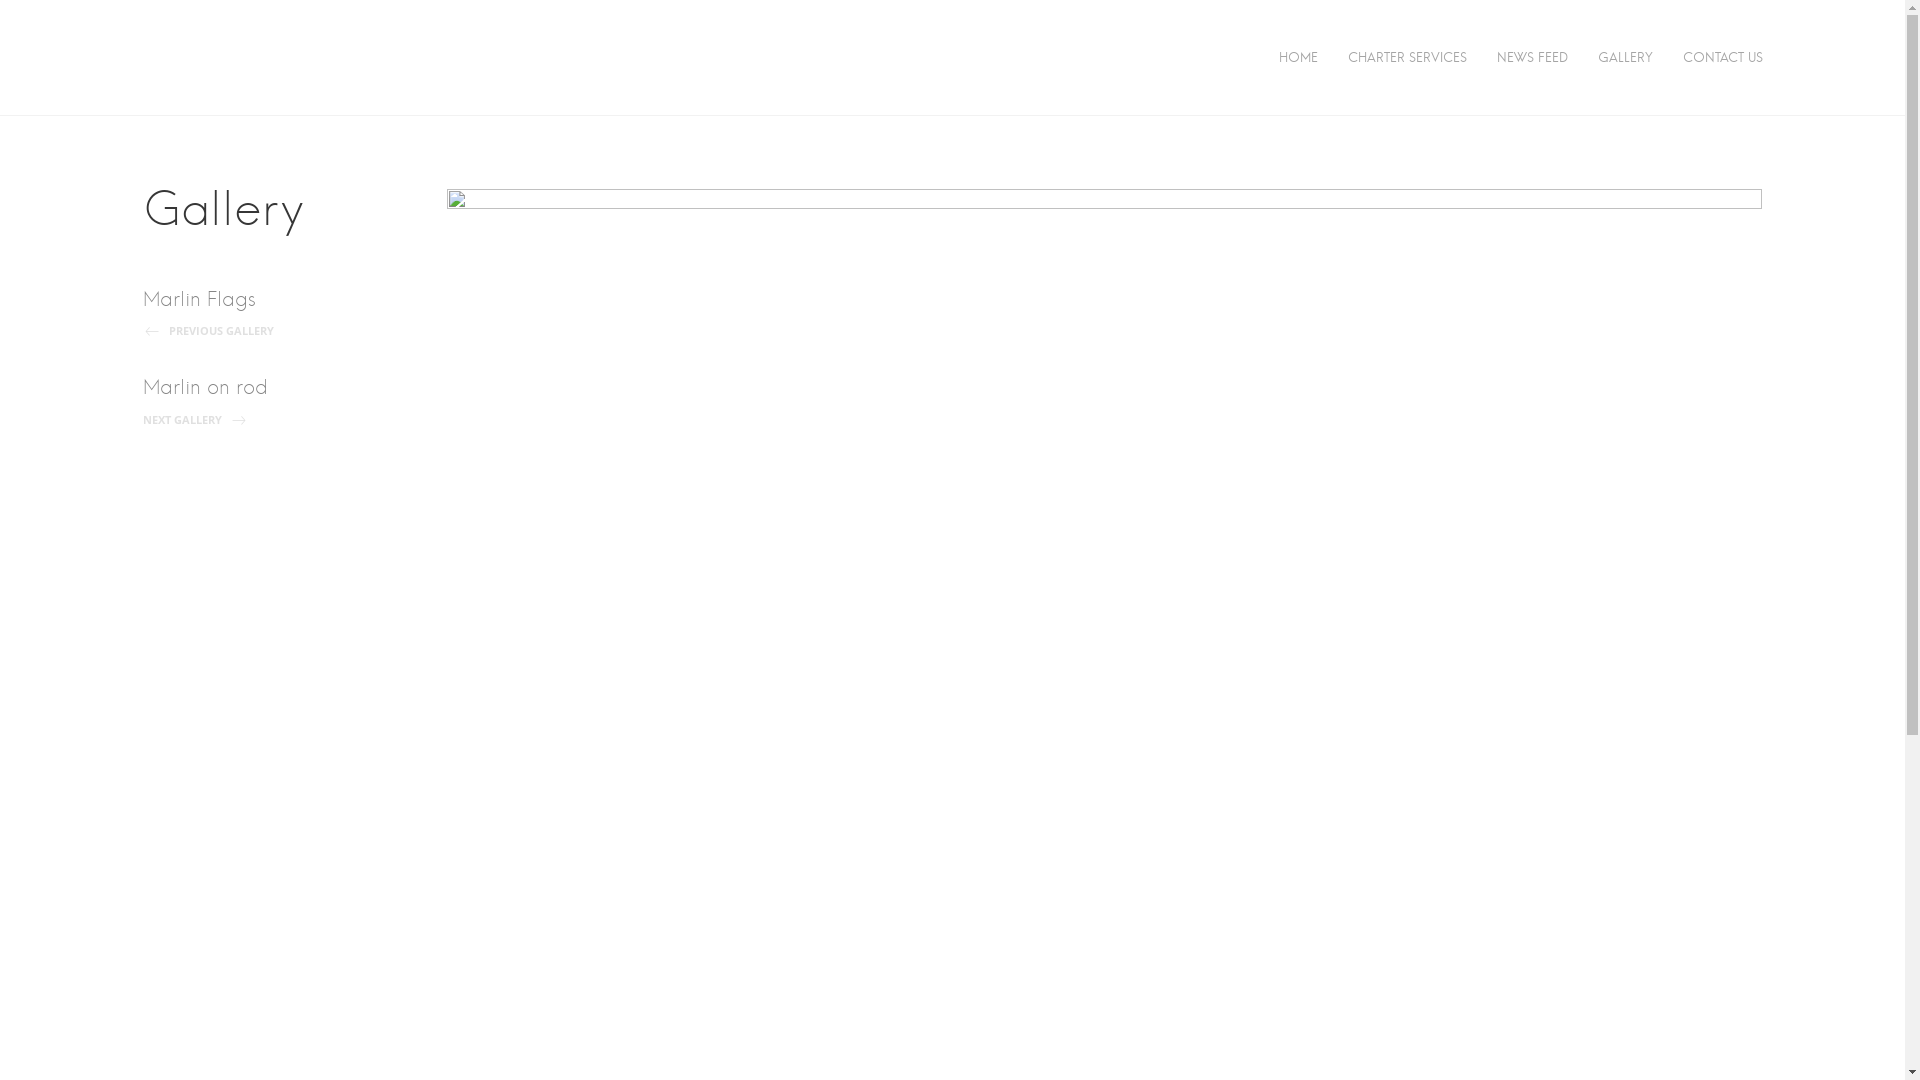 This screenshot has width=1920, height=1080. Describe the element at coordinates (1722, 58) in the screenshot. I see `CONTACT US` at that location.